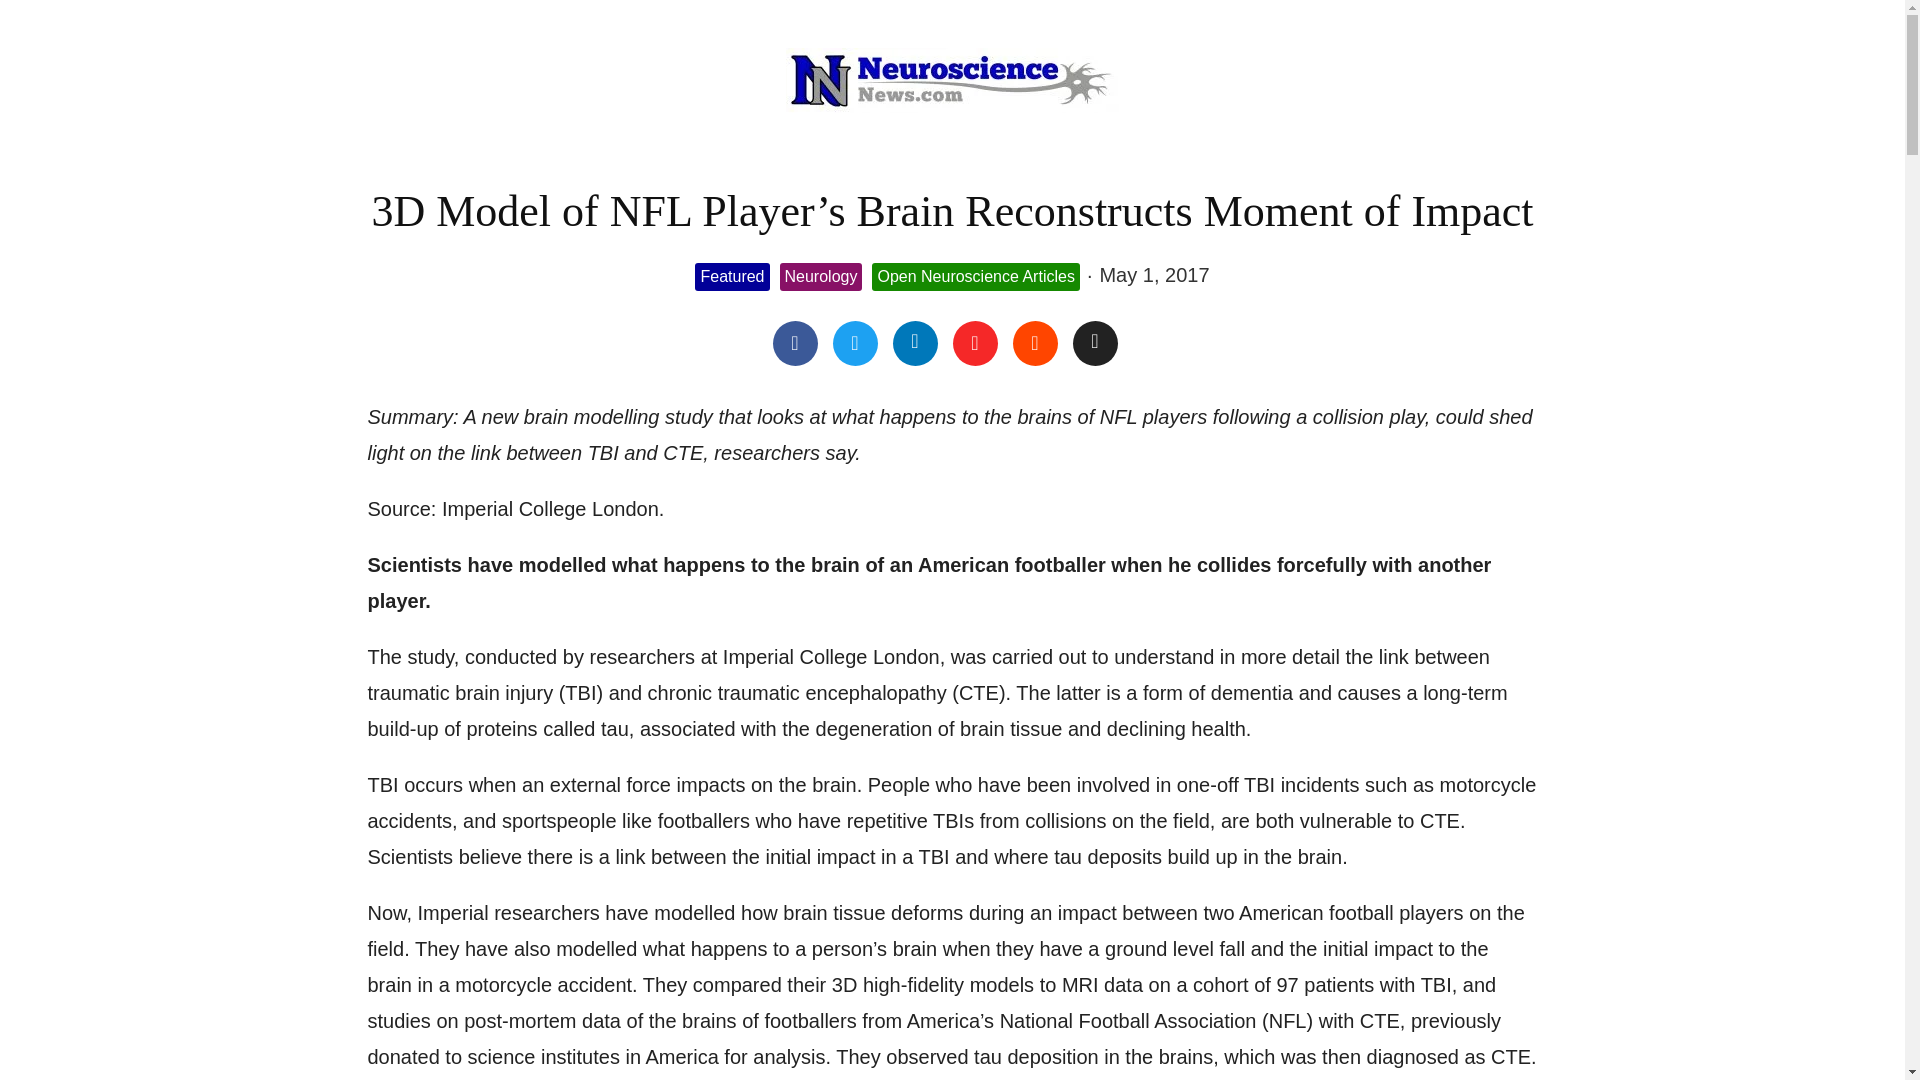  I want to click on Neurology, so click(820, 277).